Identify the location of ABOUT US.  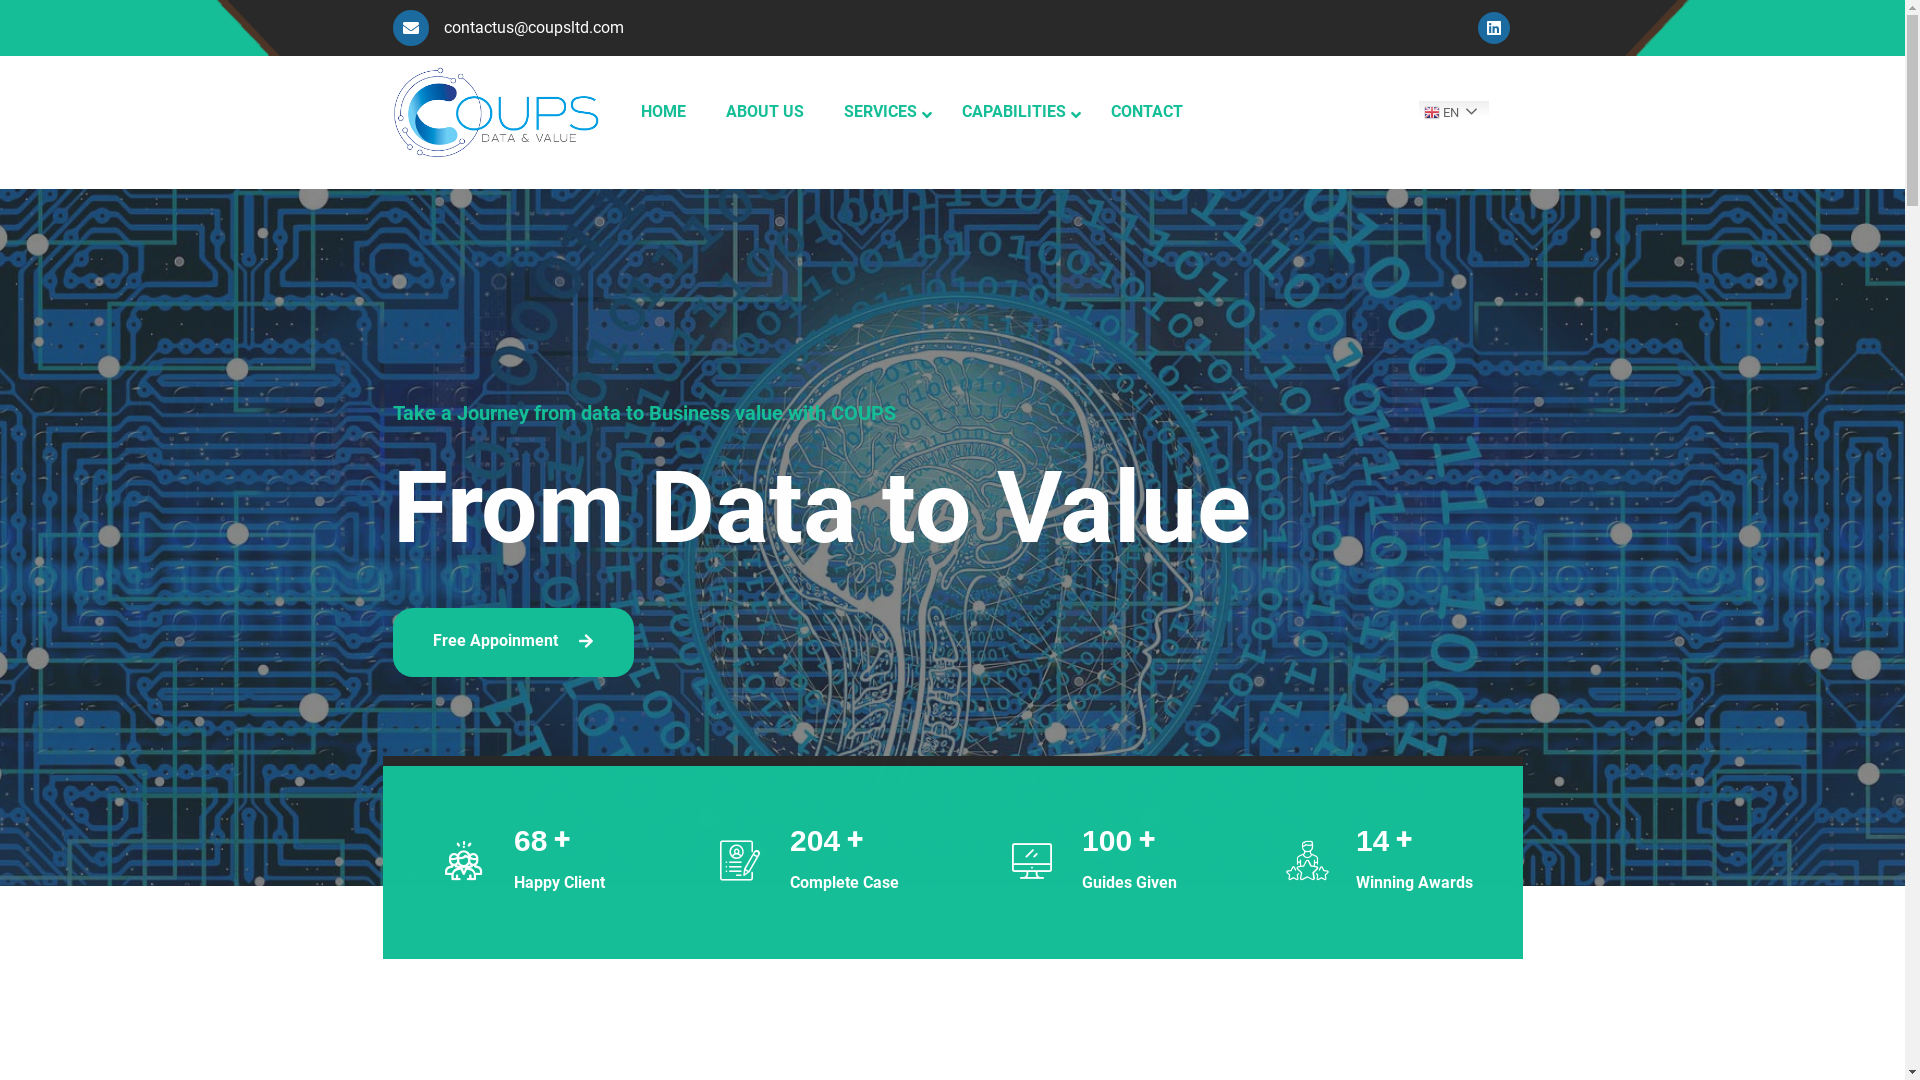
(765, 112).